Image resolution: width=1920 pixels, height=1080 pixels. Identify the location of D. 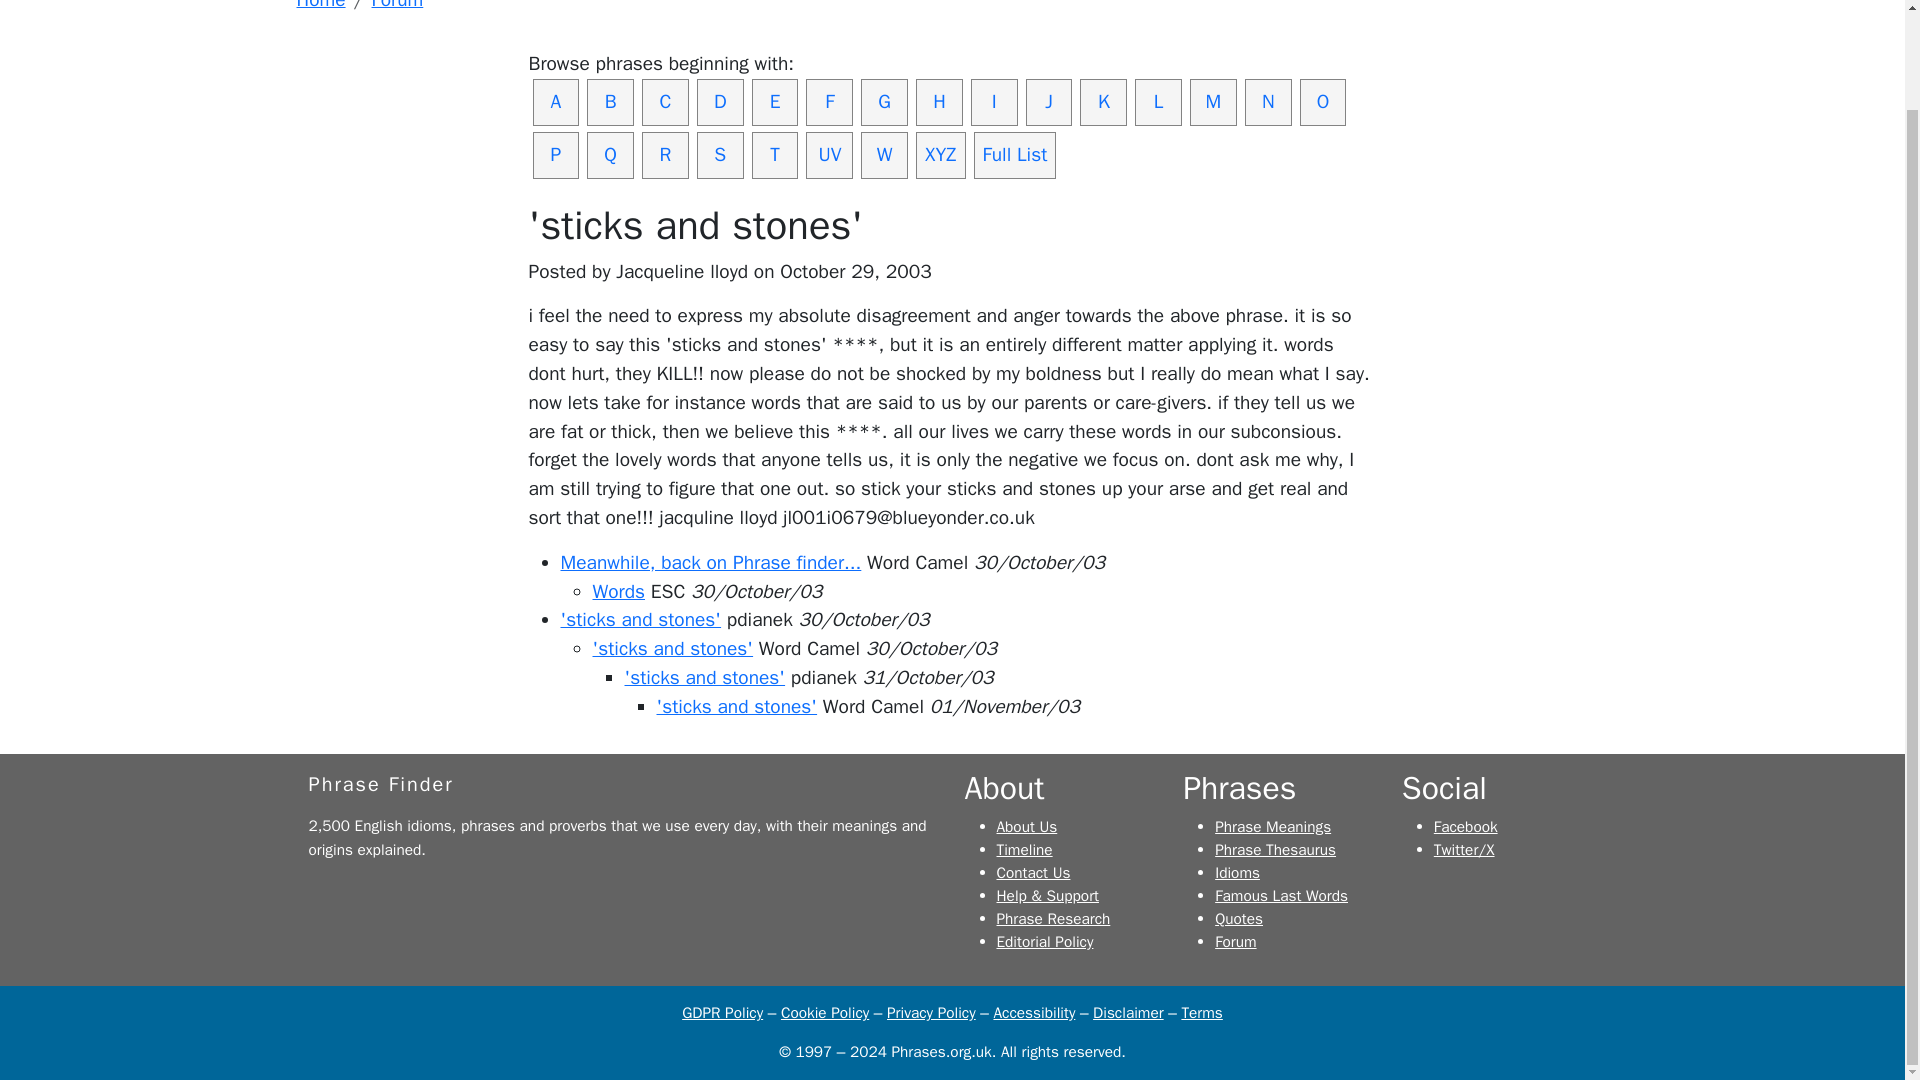
(720, 102).